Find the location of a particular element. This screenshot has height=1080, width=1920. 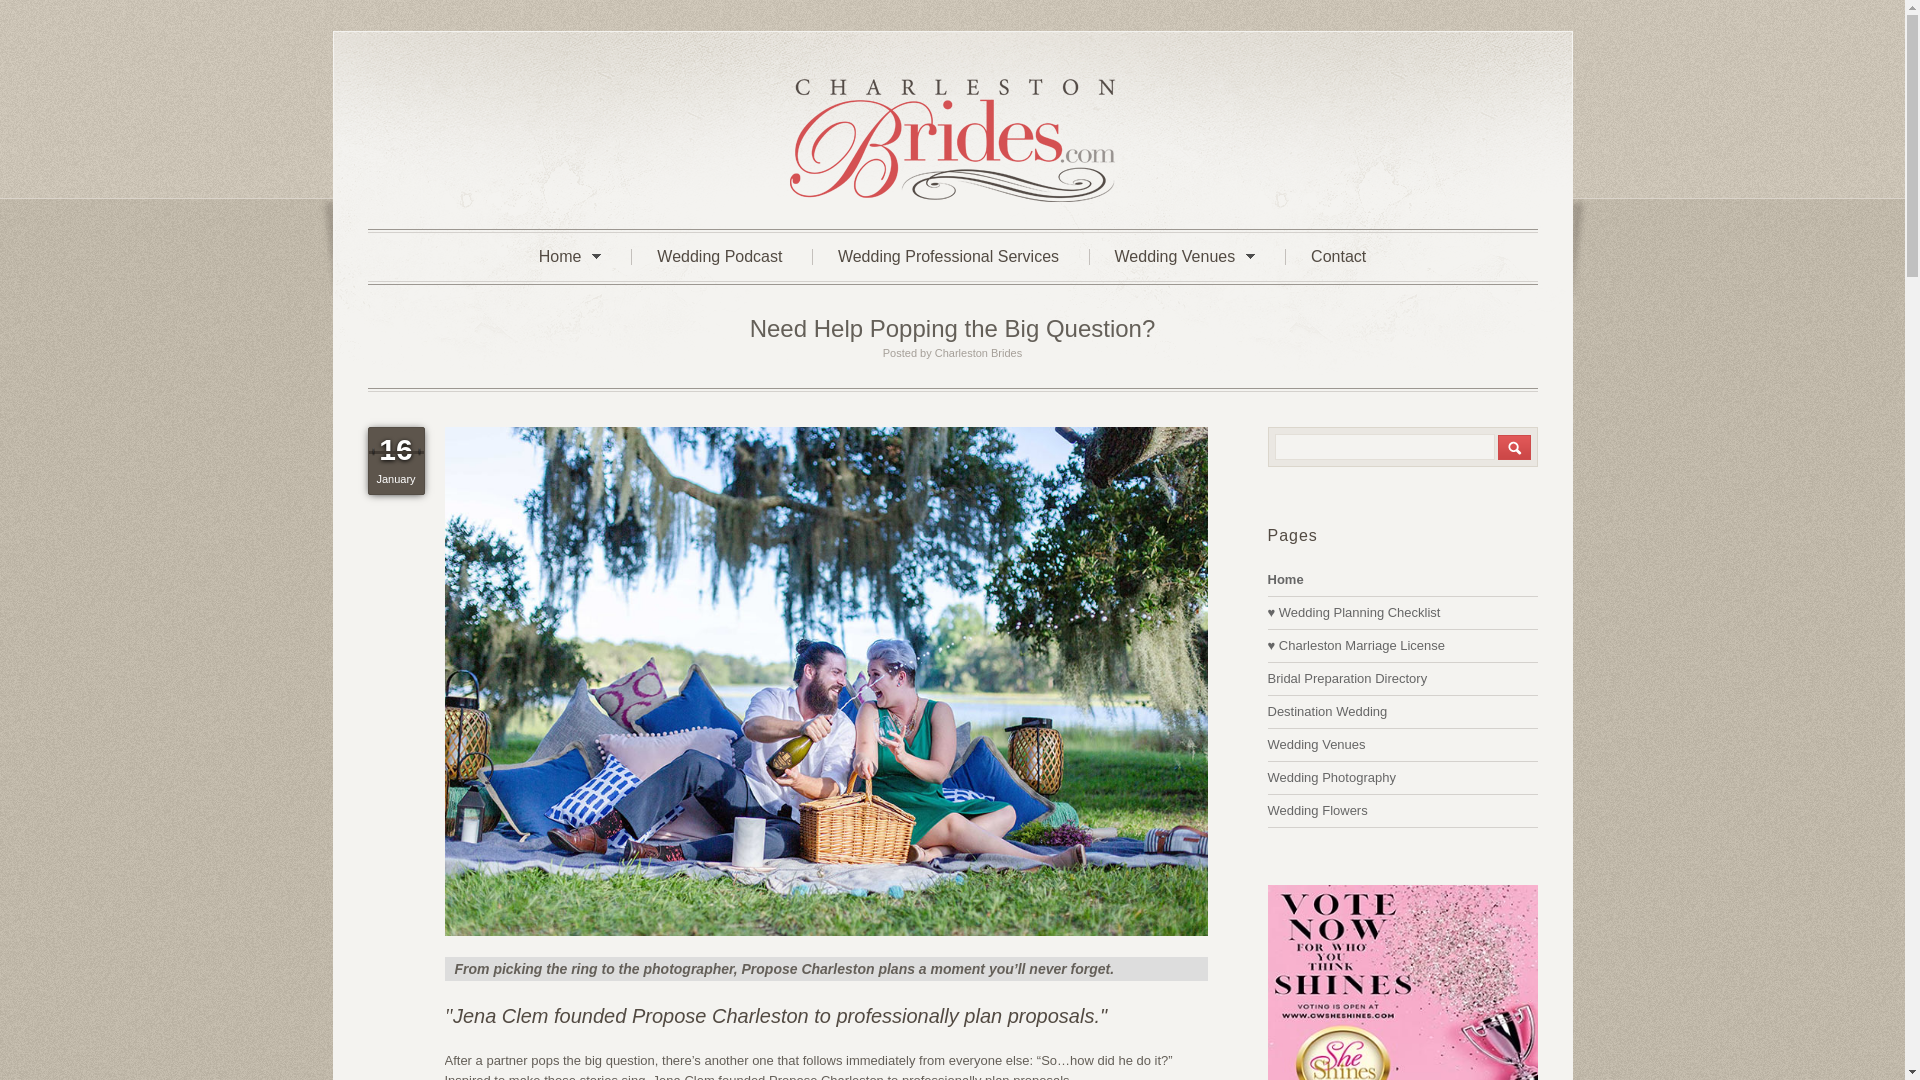

Home is located at coordinates (570, 256).